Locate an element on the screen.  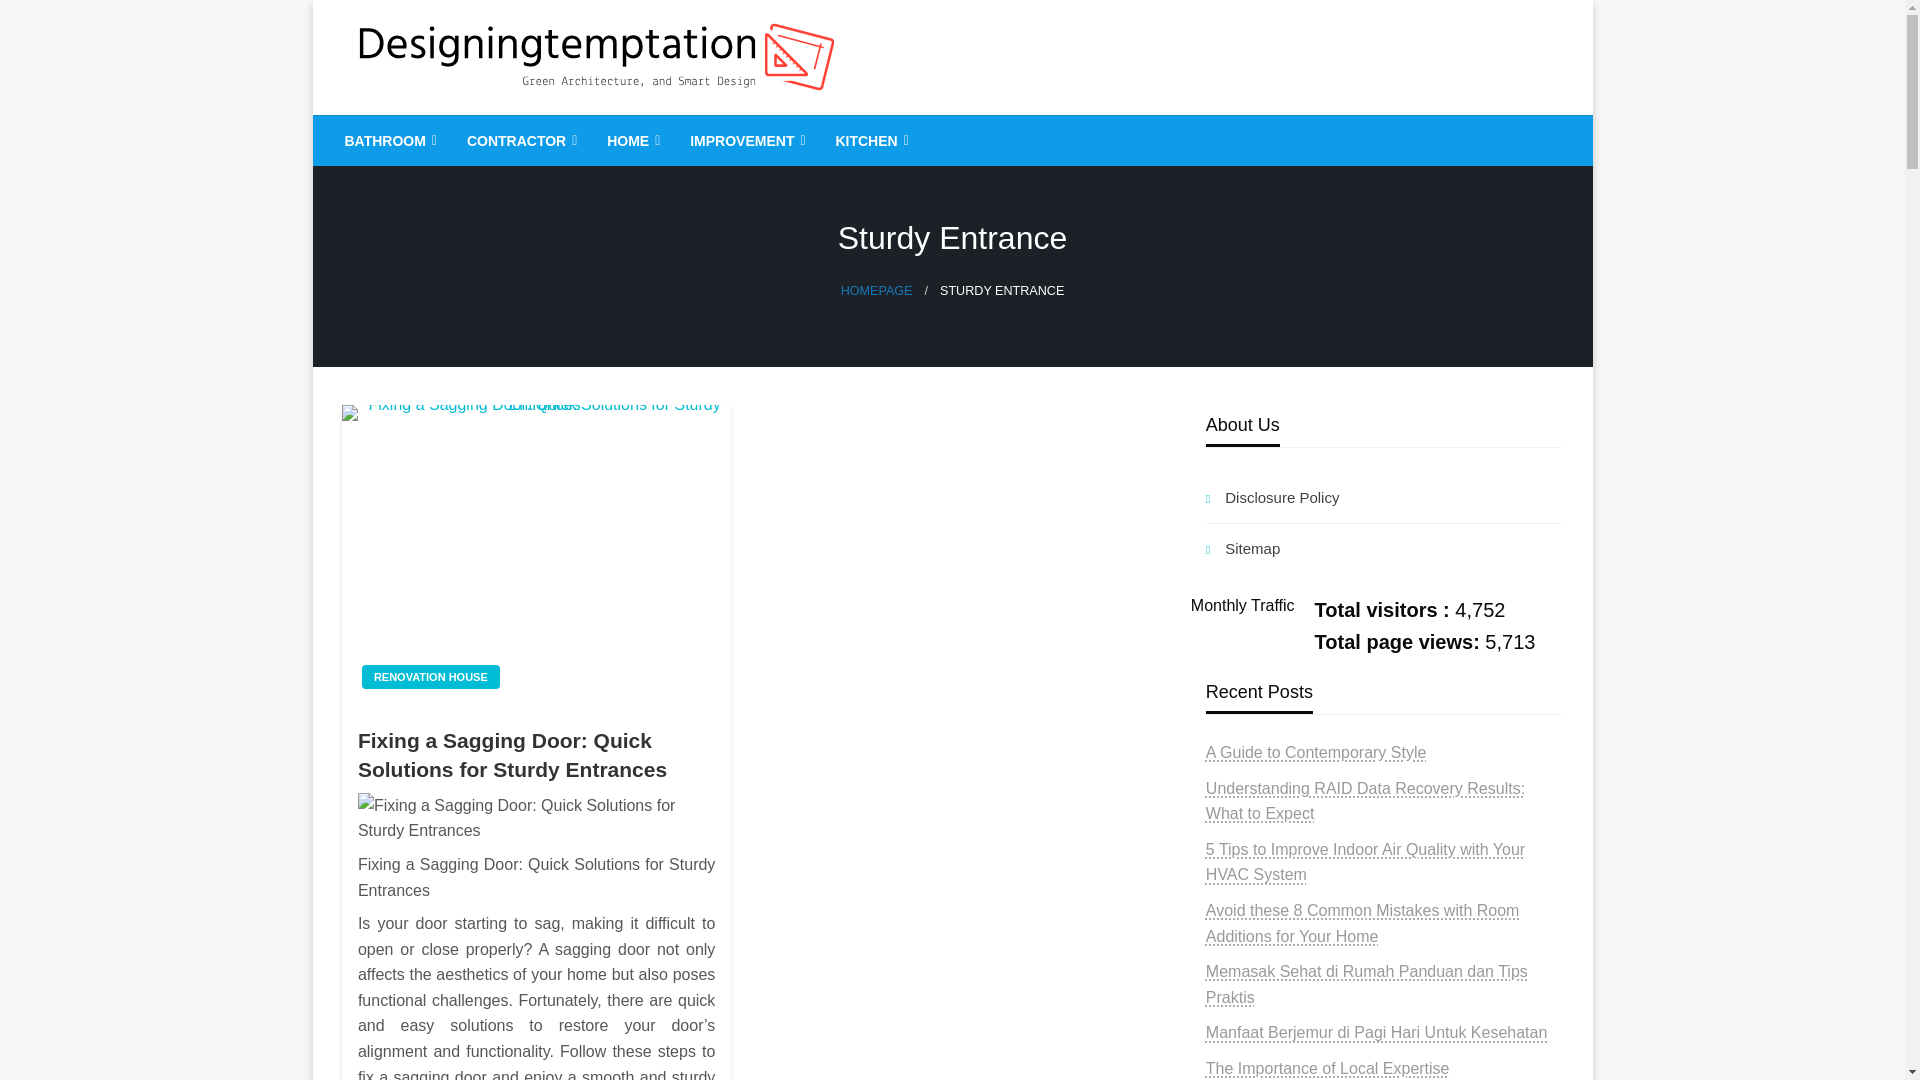
Disclosure Policy is located at coordinates (1384, 498).